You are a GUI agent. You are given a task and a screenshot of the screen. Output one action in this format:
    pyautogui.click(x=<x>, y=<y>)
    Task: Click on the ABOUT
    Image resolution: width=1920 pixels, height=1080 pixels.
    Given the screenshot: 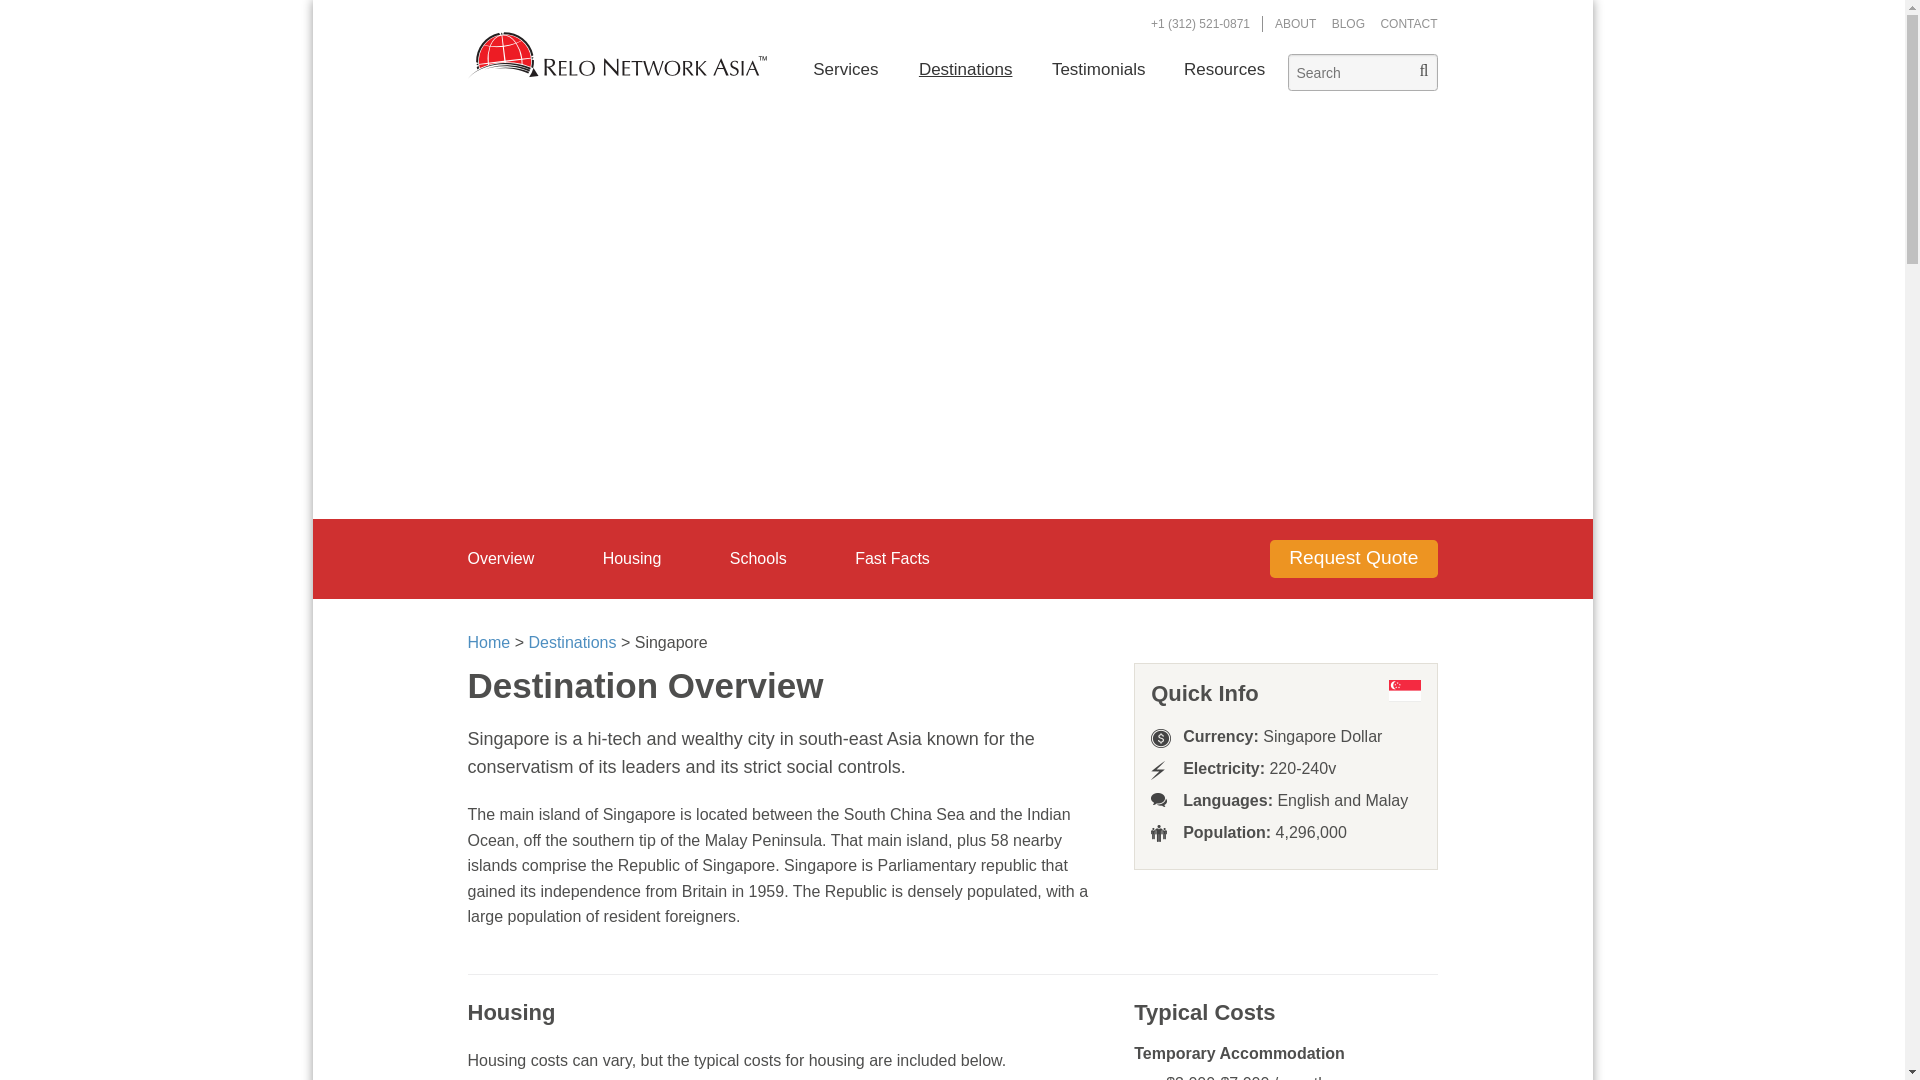 What is the action you would take?
    pyautogui.click(x=1294, y=24)
    